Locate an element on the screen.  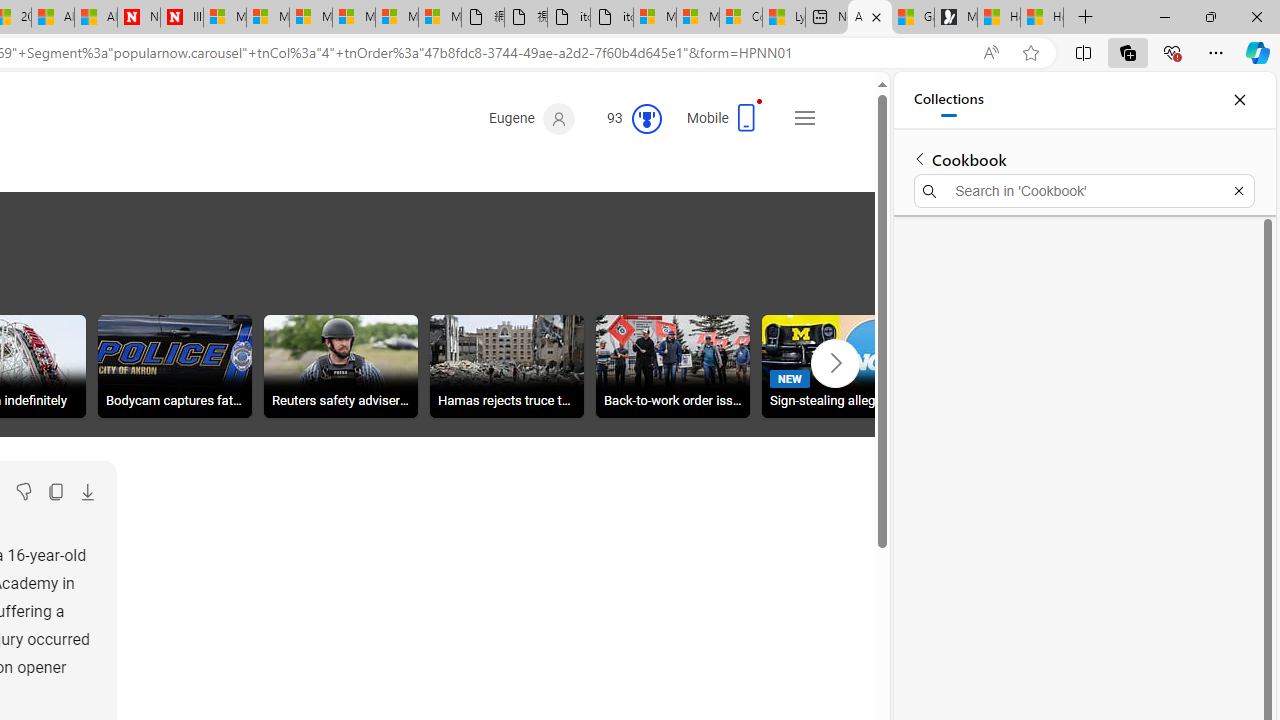
Bodycam captures fatal shot is located at coordinates (175, 366).